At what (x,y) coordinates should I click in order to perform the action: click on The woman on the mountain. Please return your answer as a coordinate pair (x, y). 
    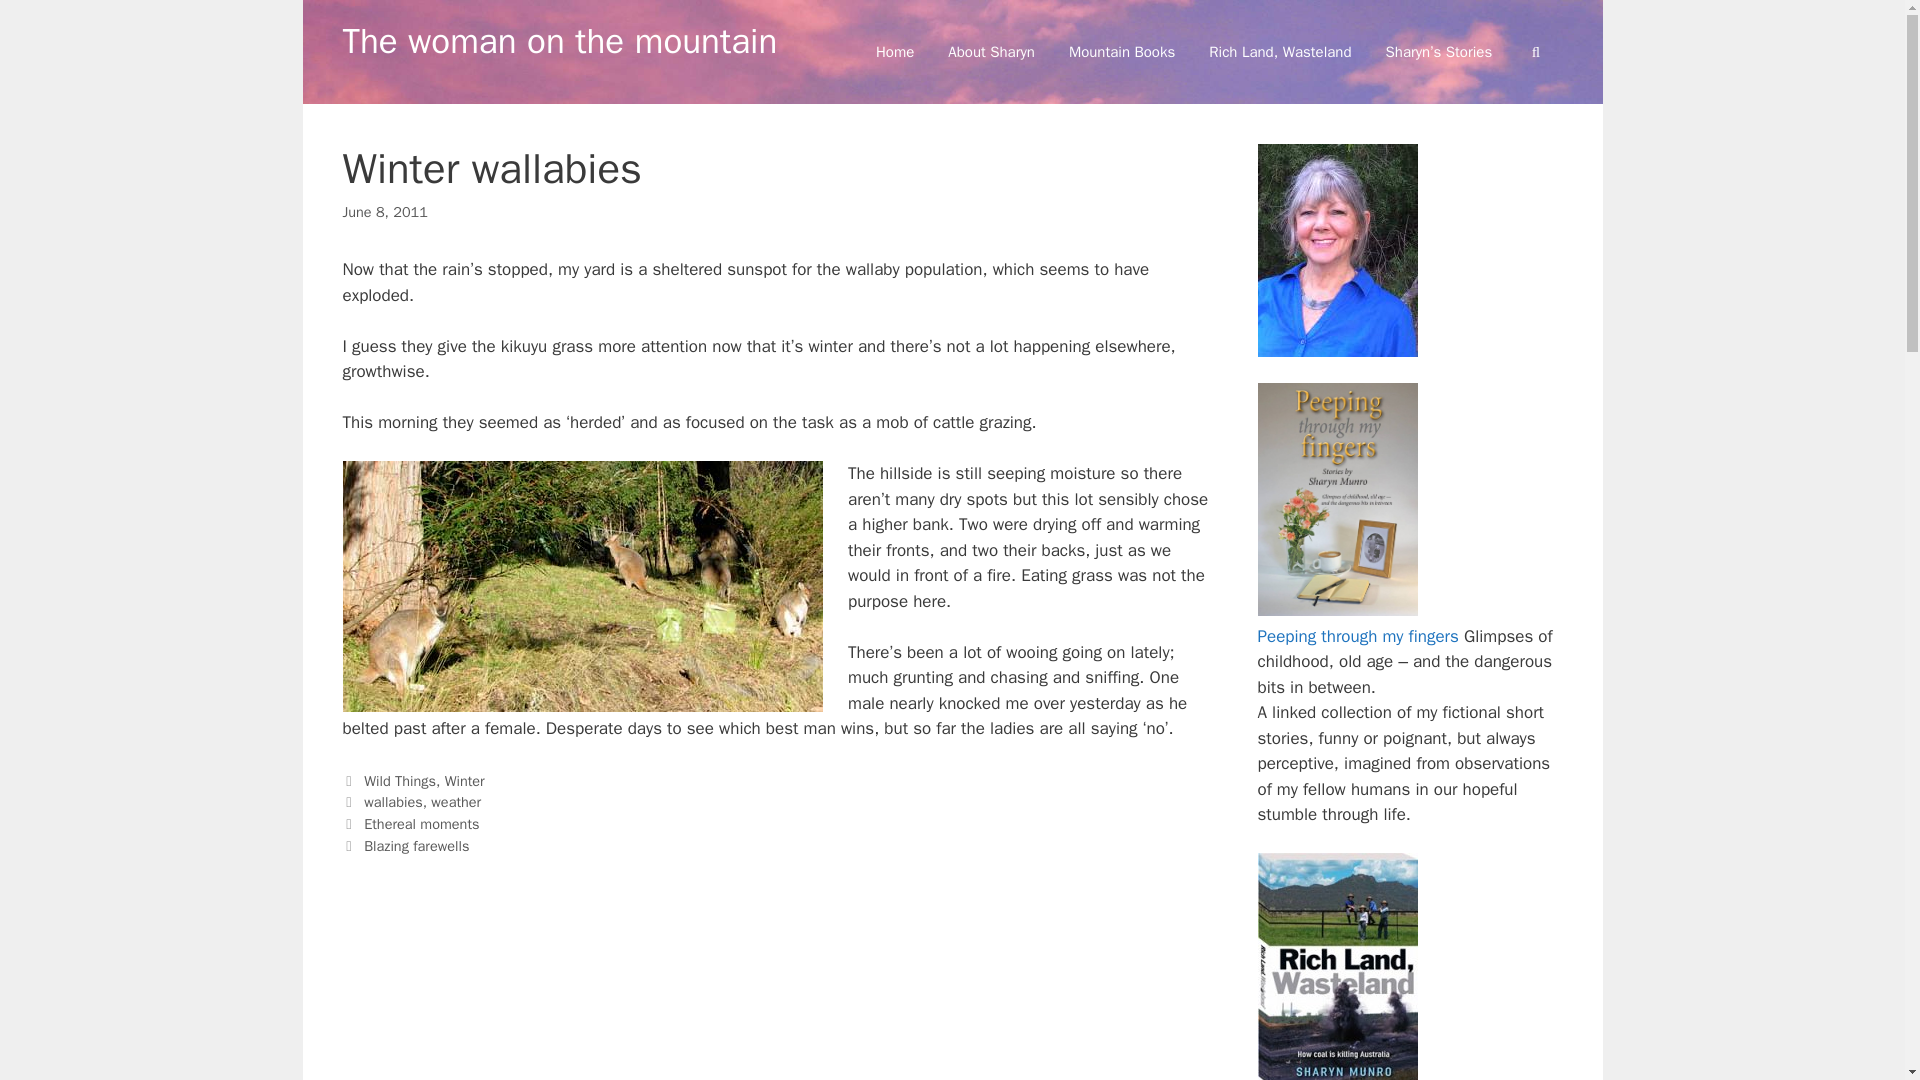
    Looking at the image, I should click on (559, 40).